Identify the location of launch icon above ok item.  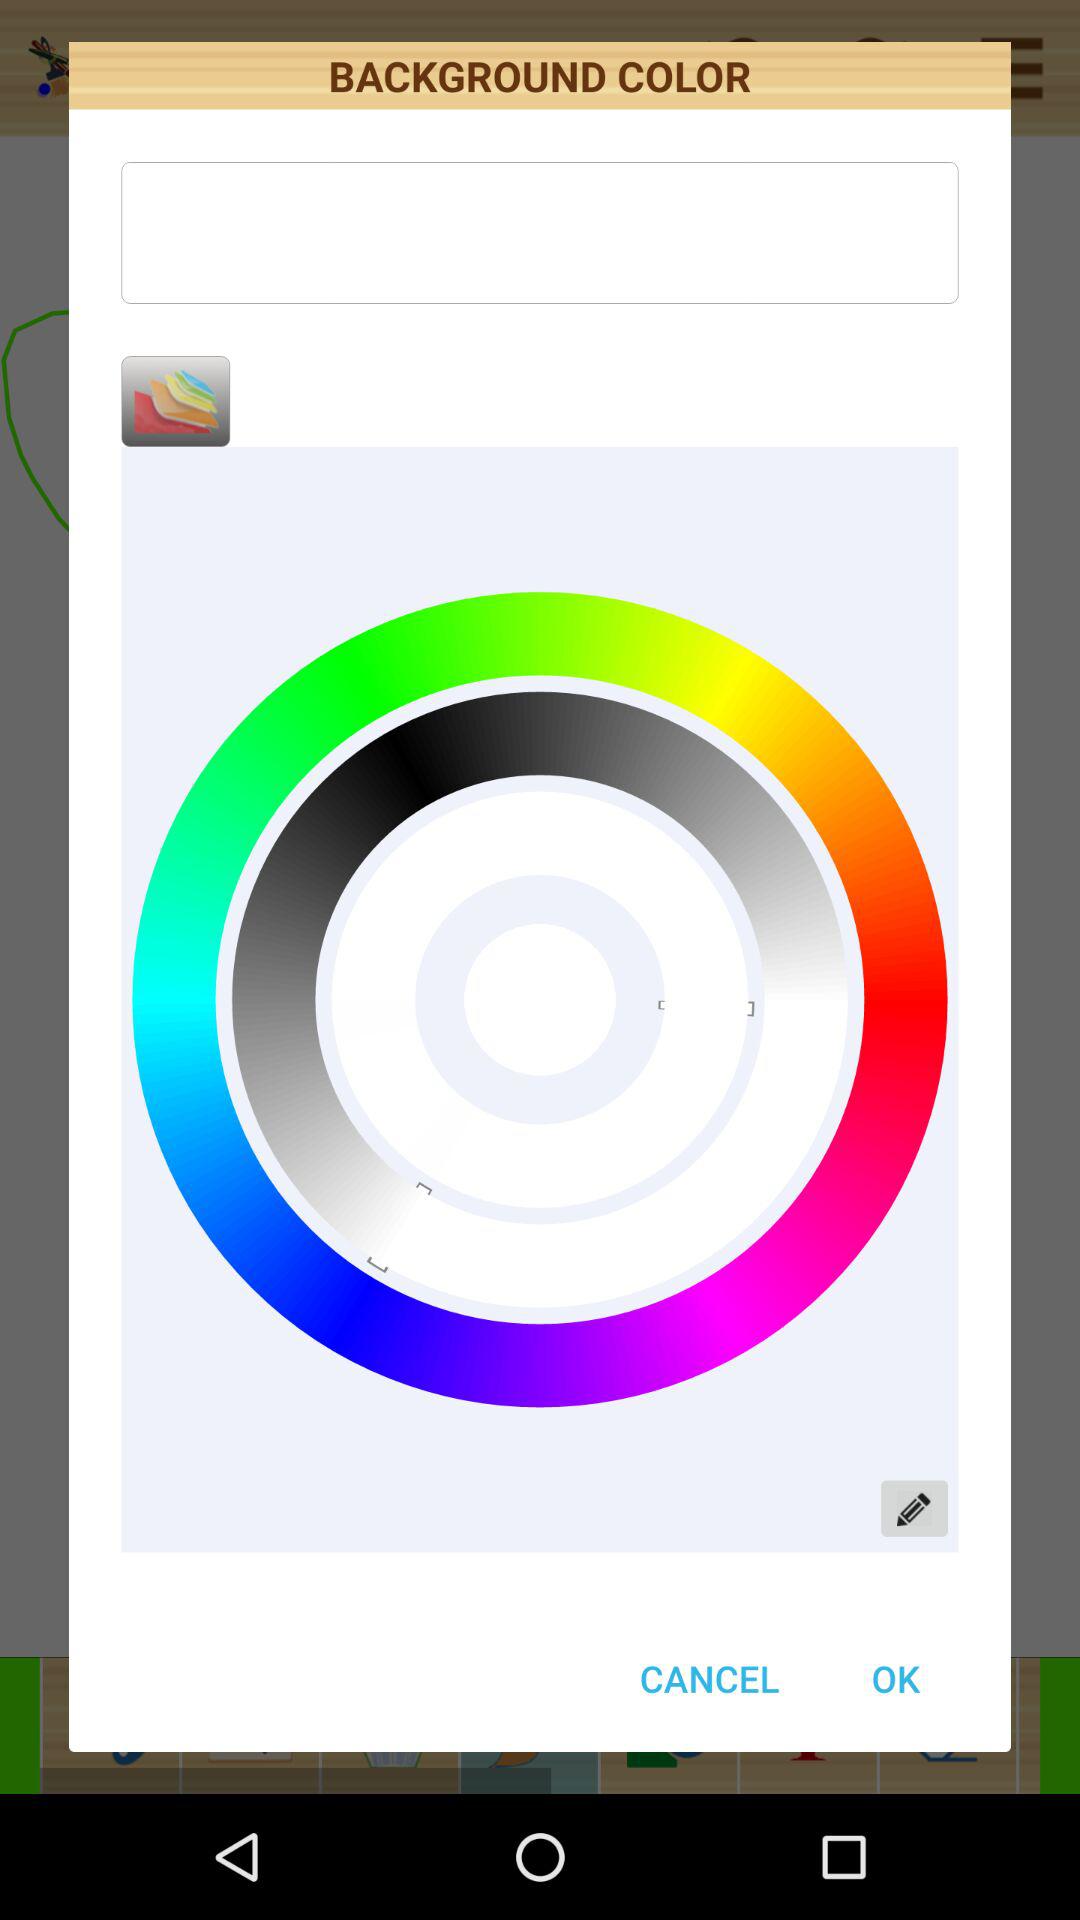
(914, 1508).